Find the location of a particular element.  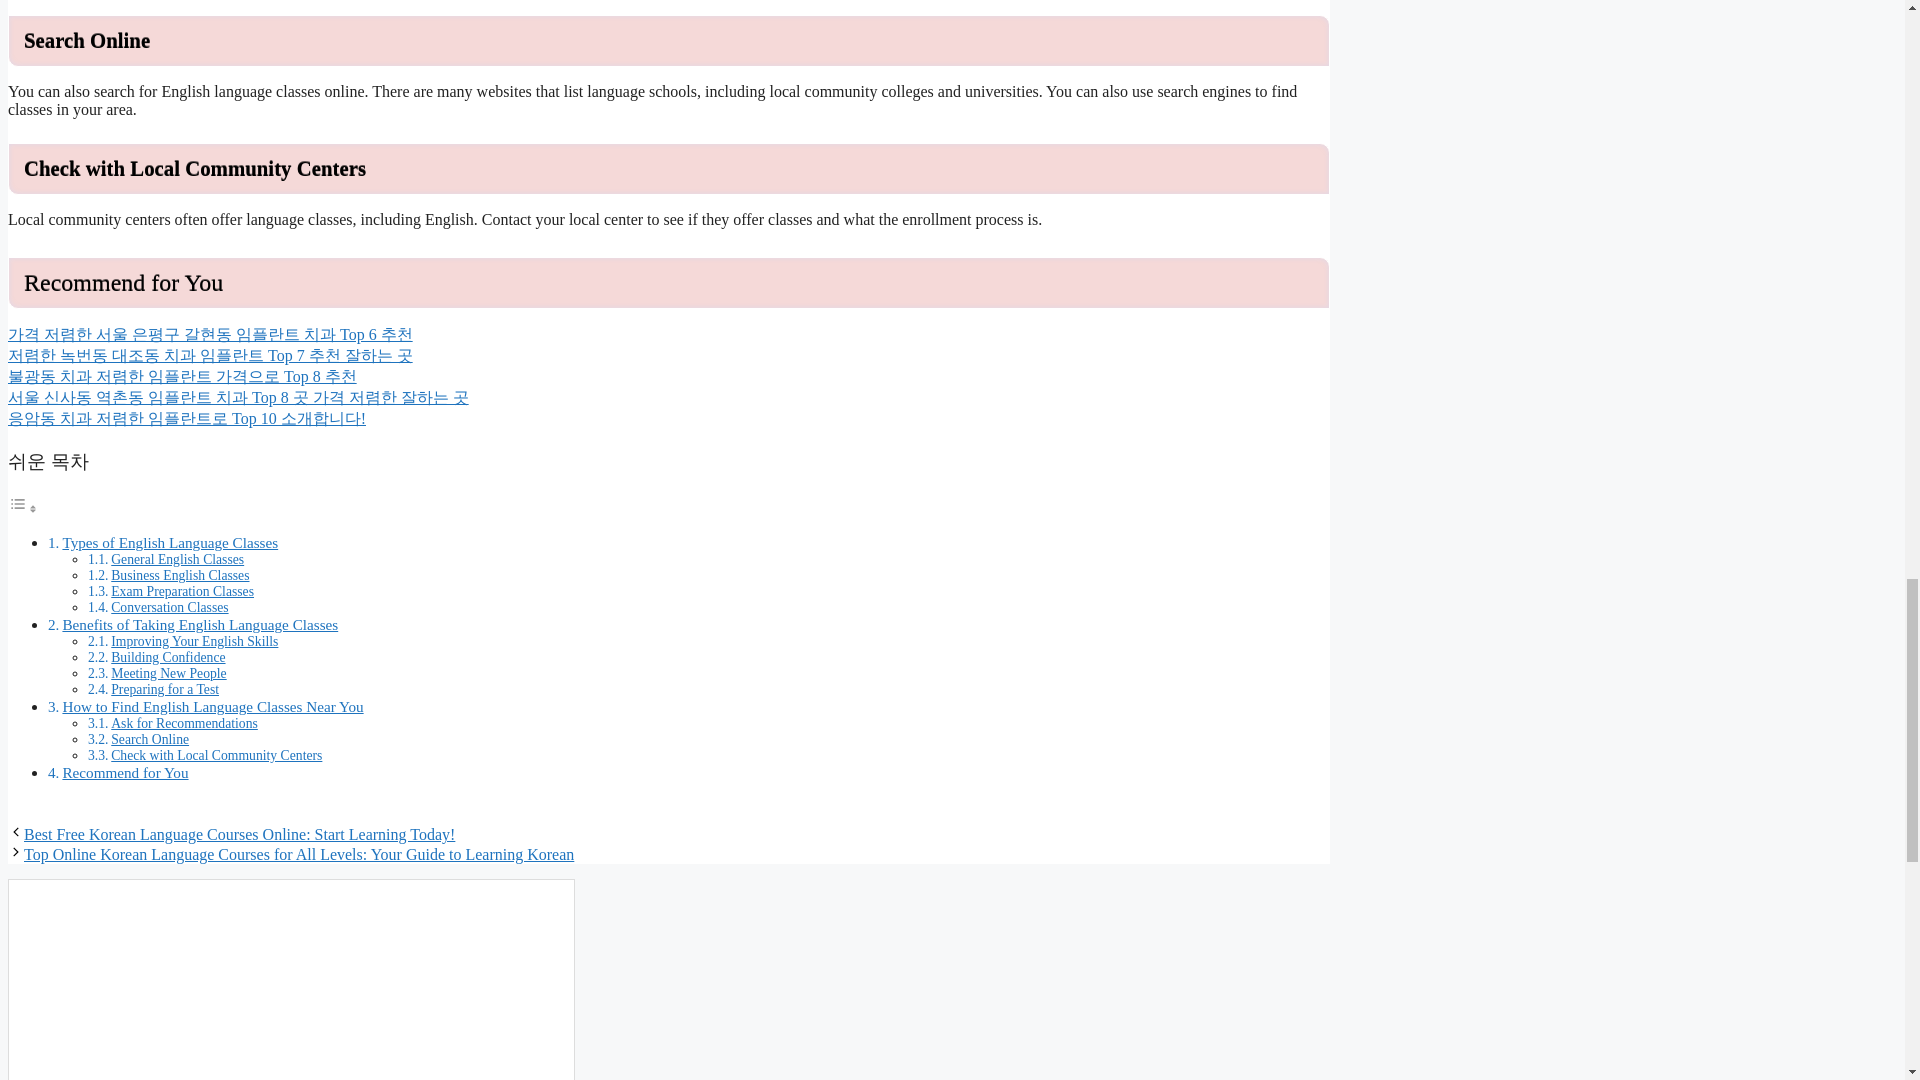

Types of English Language Classes is located at coordinates (170, 542).